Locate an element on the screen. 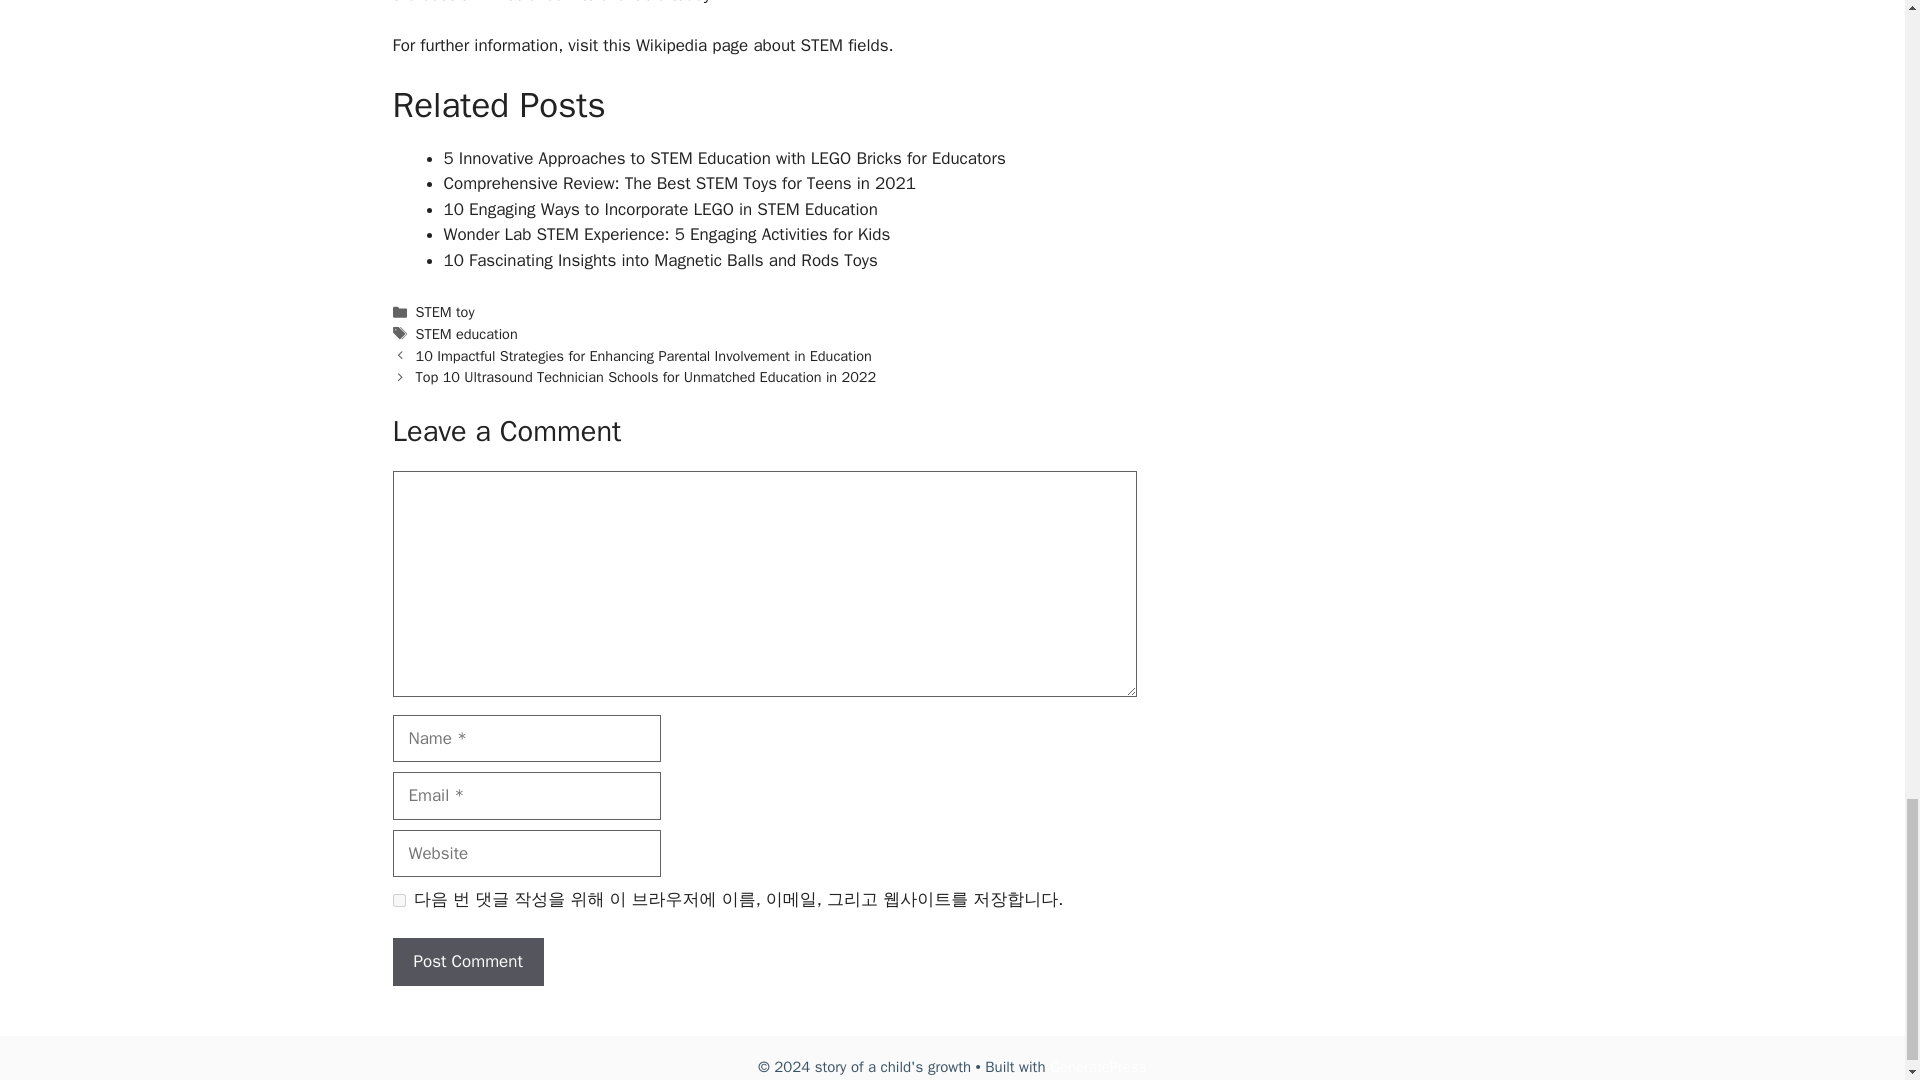 This screenshot has width=1920, height=1080. Comprehensive Review: The Best STEM Toys for Teens in 2021 is located at coordinates (679, 183).